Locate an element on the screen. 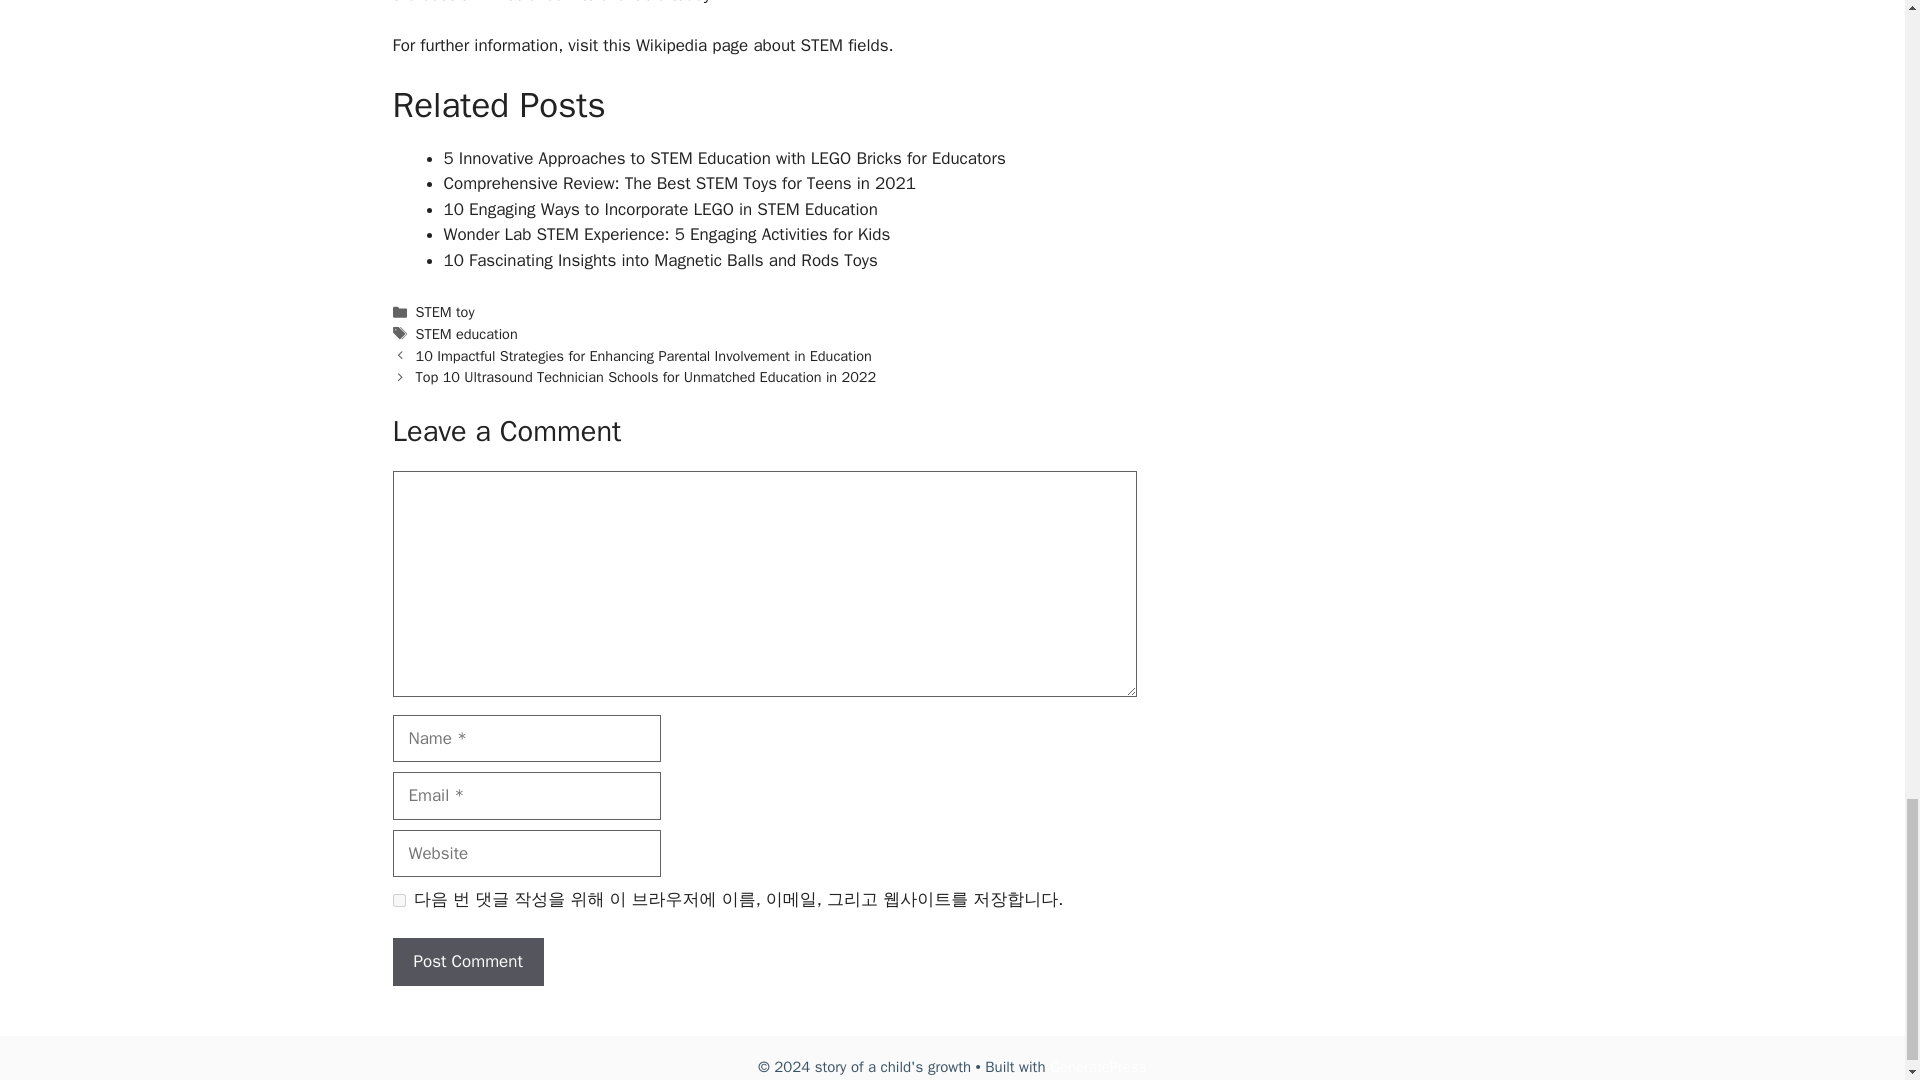 This screenshot has width=1920, height=1080. Comprehensive Review: The Best STEM Toys for Teens in 2021 is located at coordinates (679, 183).